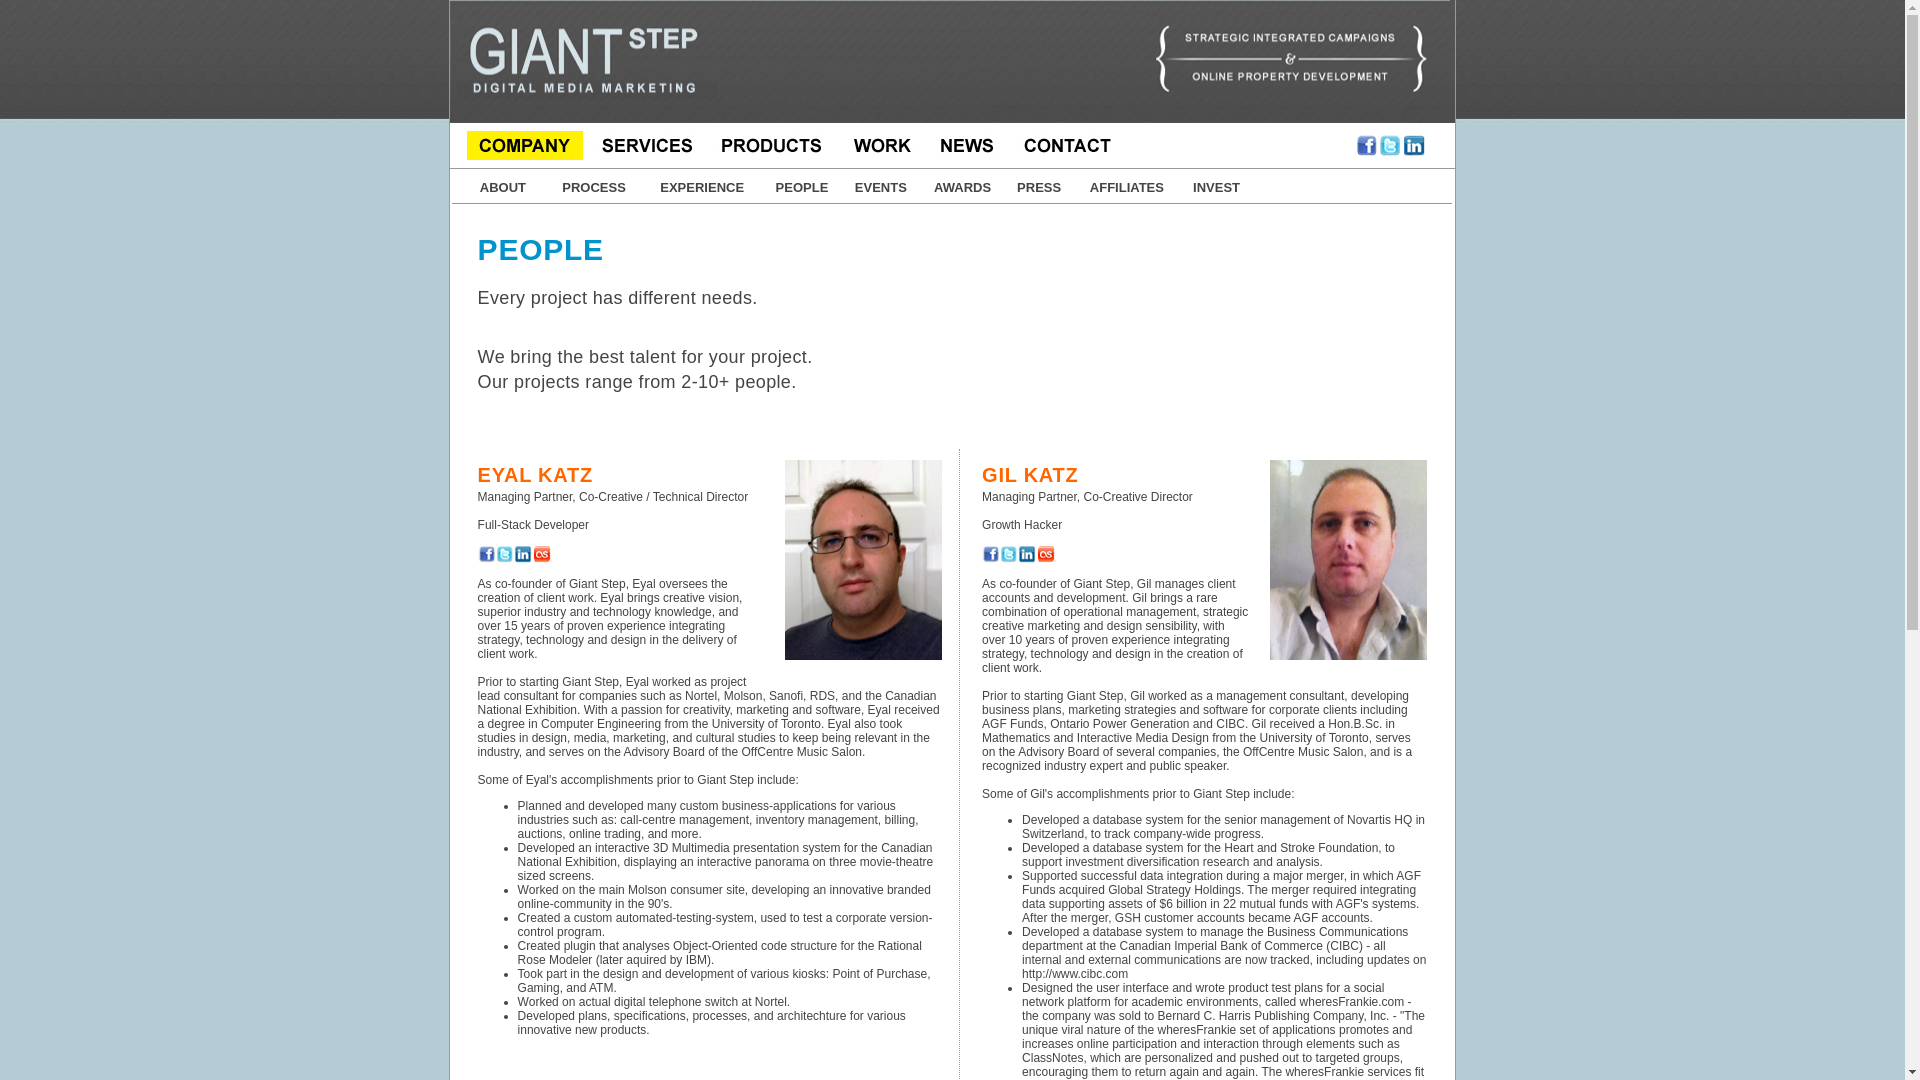 This screenshot has height=1080, width=1920. Describe the element at coordinates (702, 188) in the screenshot. I see `EXPERIENCE` at that location.